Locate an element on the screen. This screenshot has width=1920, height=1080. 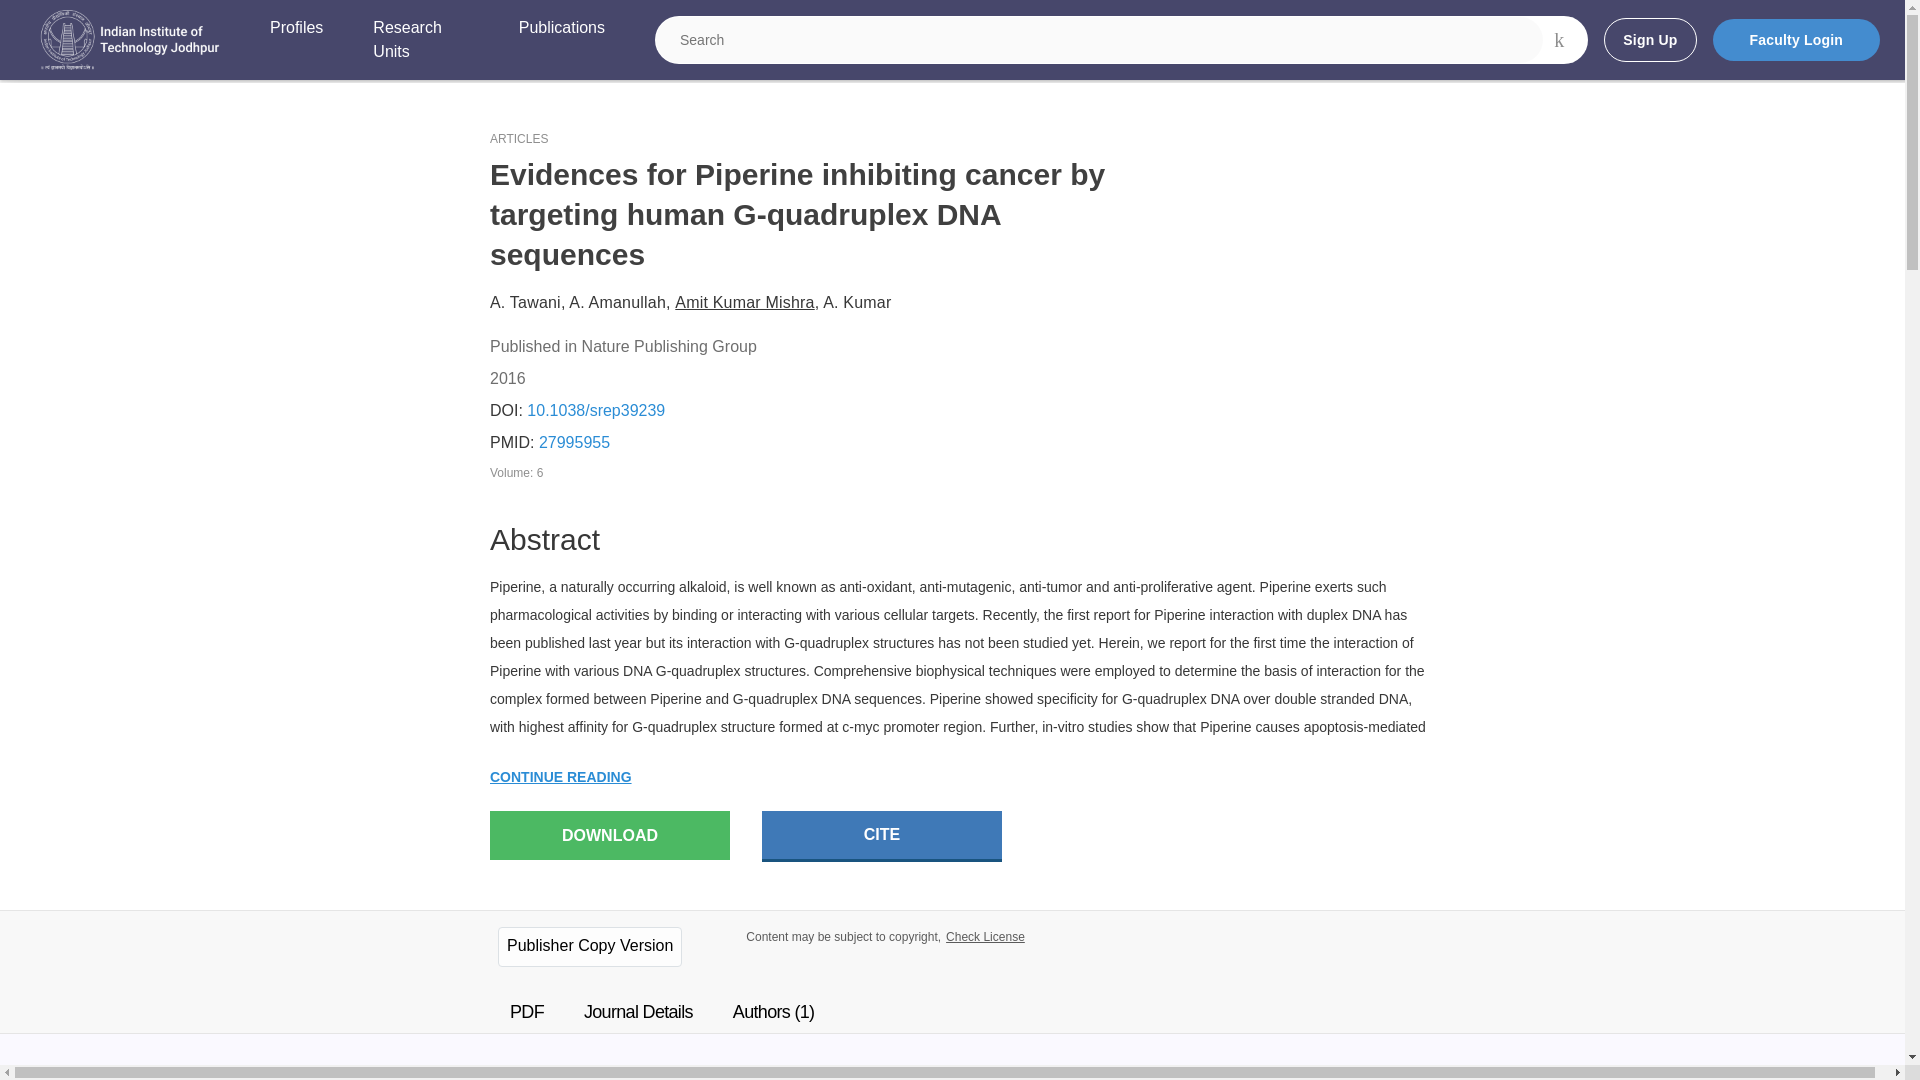
Amit Kumar Mishra is located at coordinates (744, 302).